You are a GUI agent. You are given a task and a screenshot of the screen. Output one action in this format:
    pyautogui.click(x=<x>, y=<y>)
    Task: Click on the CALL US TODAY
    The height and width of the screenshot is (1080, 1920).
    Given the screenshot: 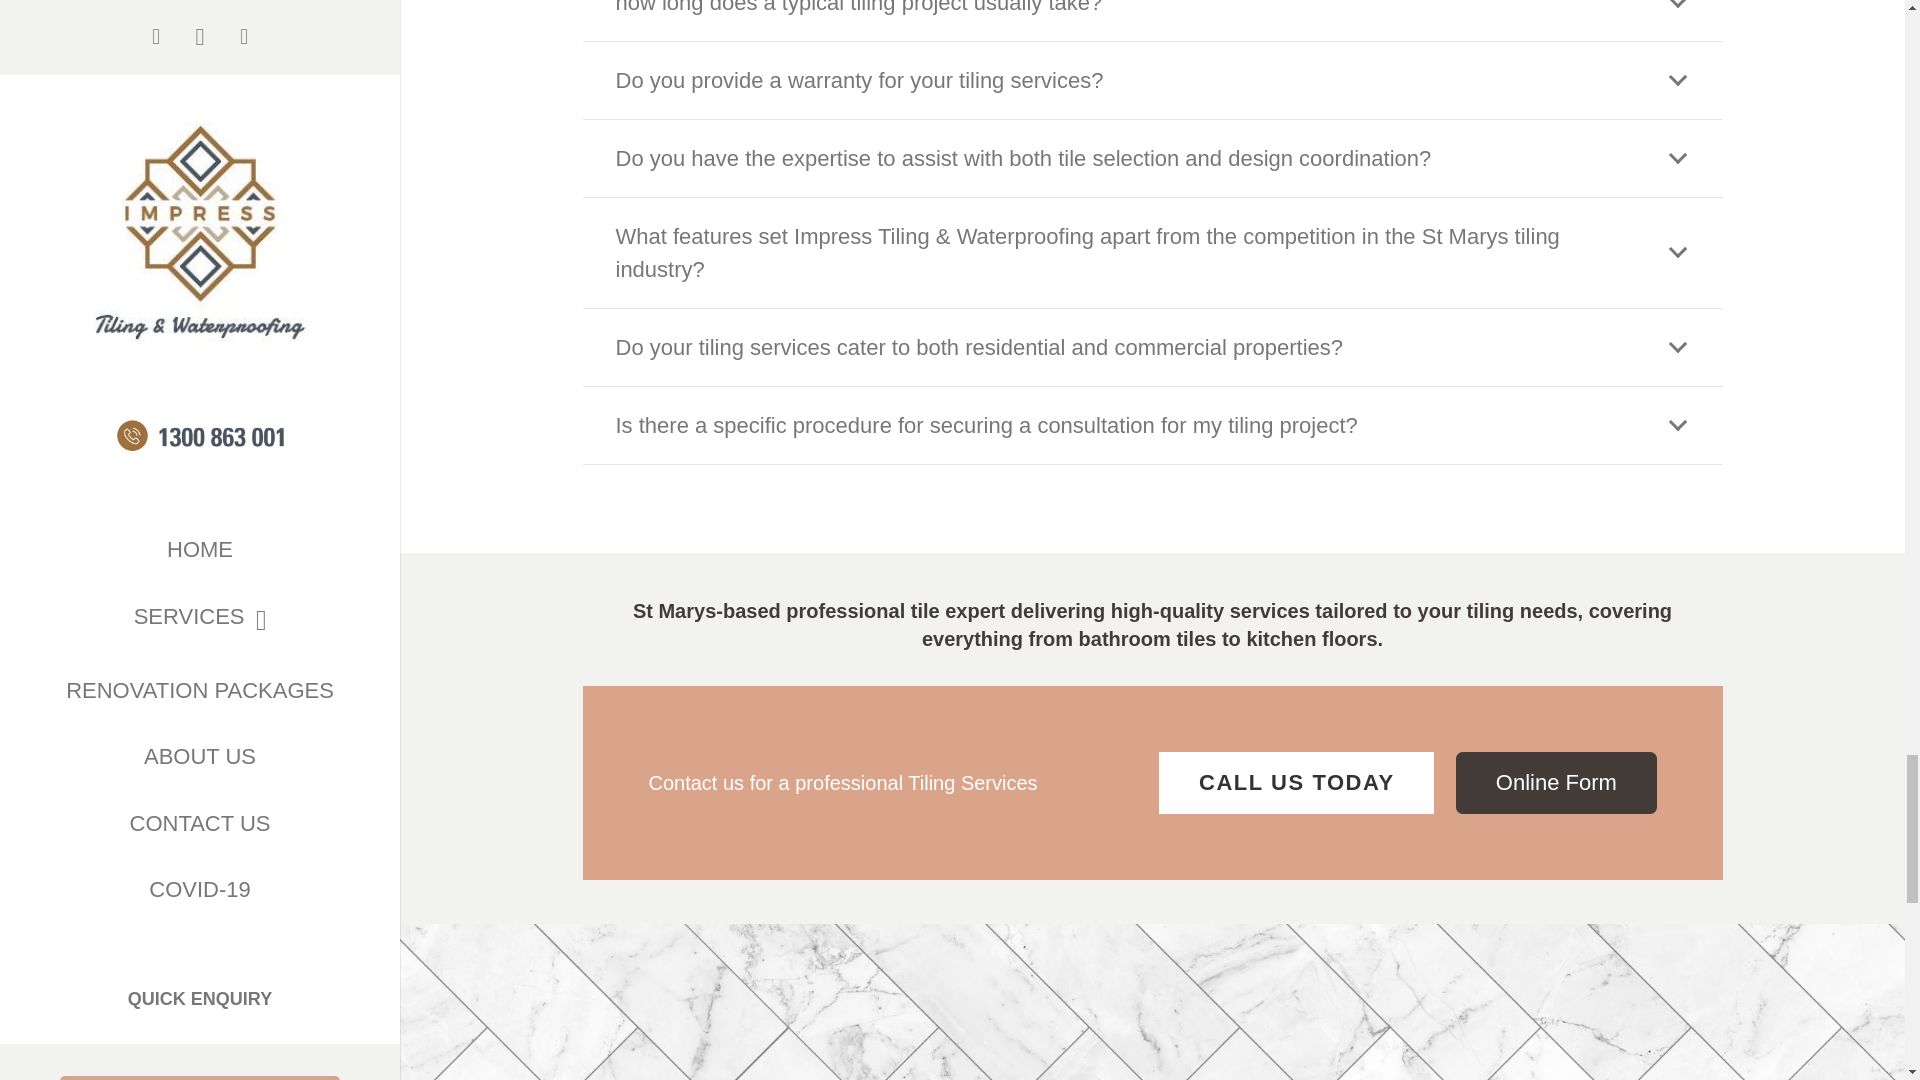 What is the action you would take?
    pyautogui.click(x=1296, y=782)
    